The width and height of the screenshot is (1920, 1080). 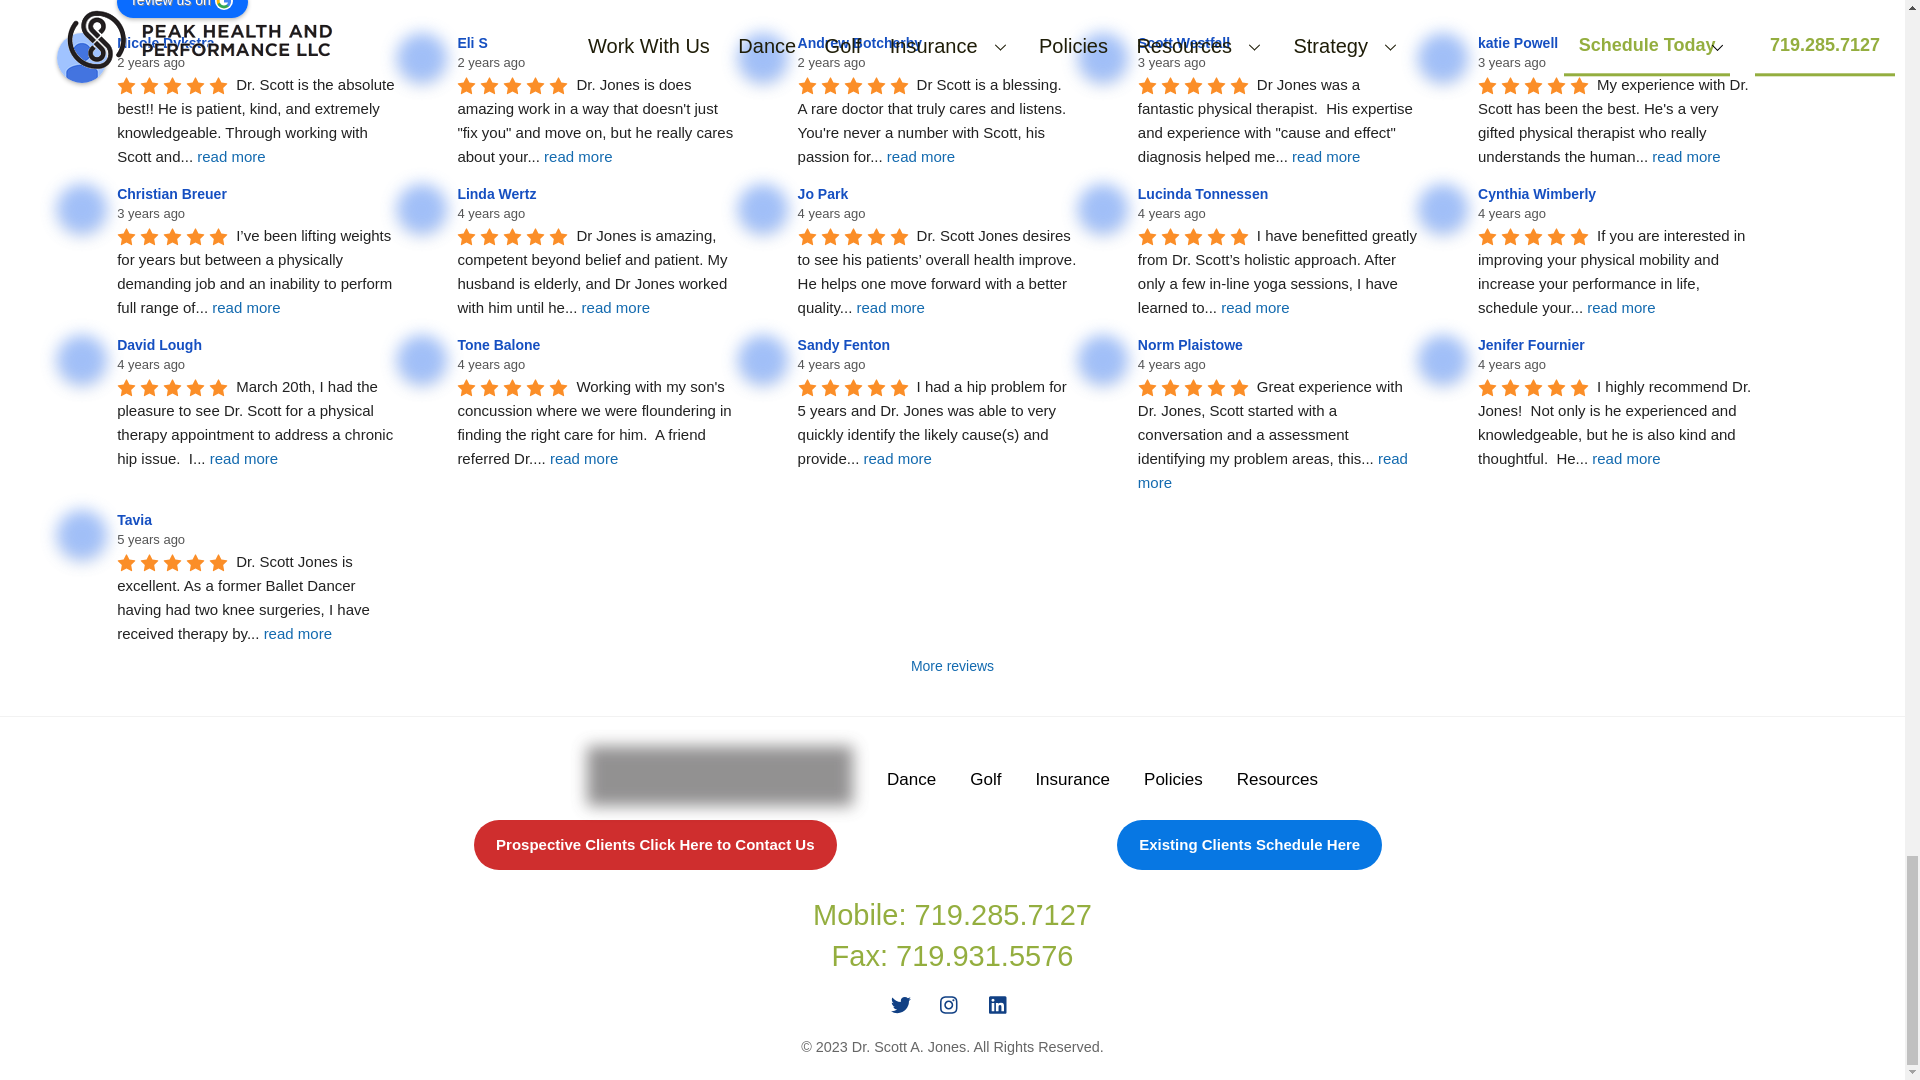 I want to click on Andrew Botcherby, so click(x=762, y=58).